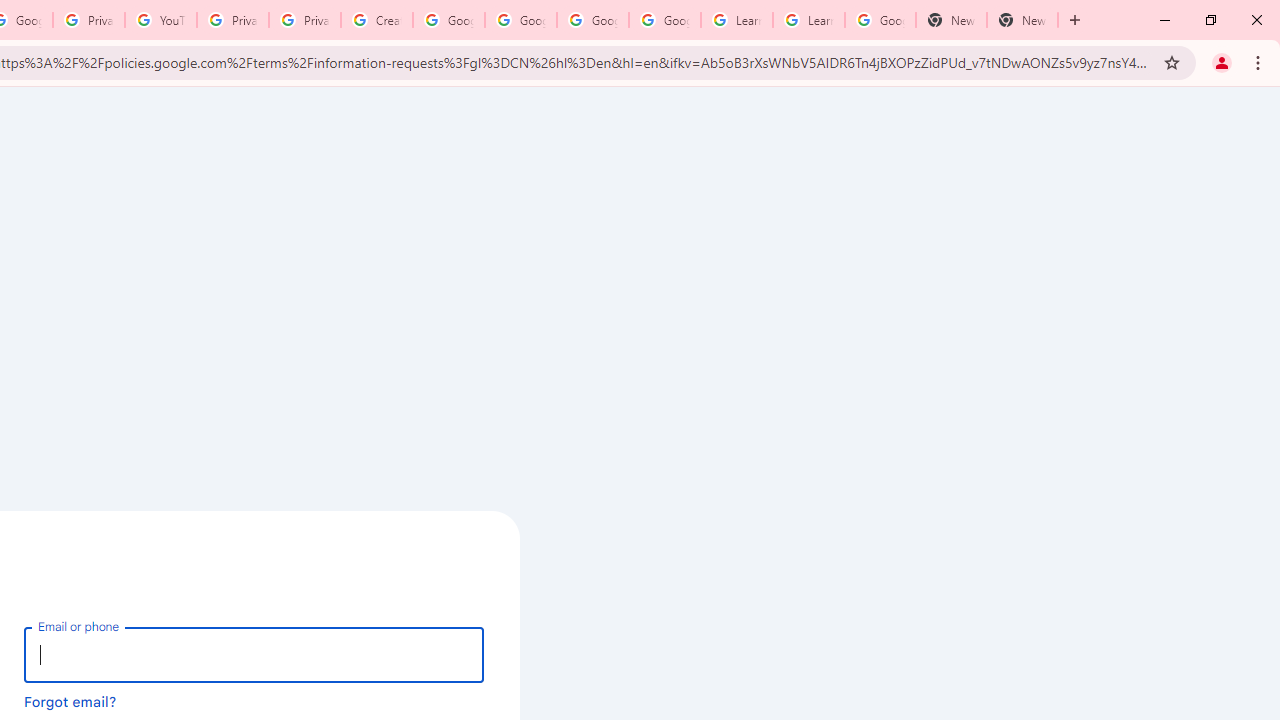 The image size is (1280, 720). I want to click on New Tab, so click(1022, 20).